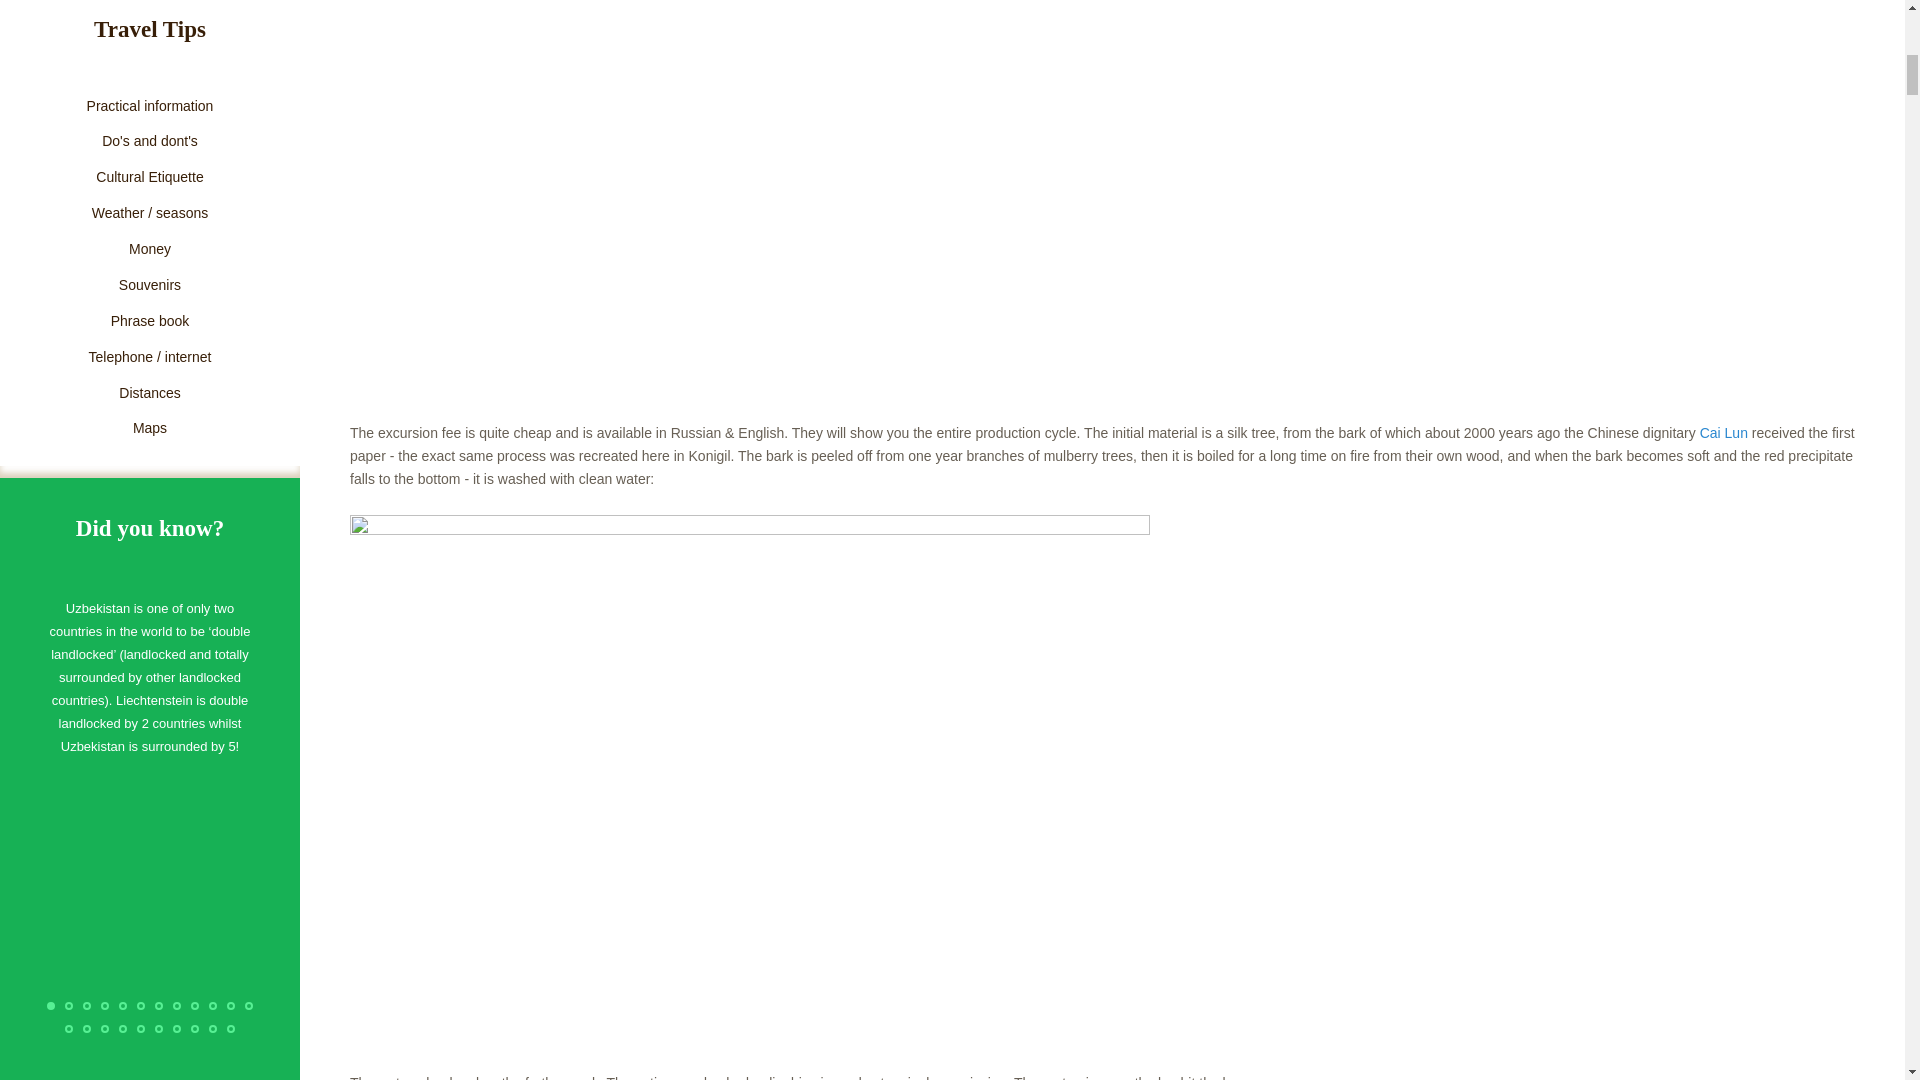 The height and width of the screenshot is (1080, 1920). Describe the element at coordinates (150, 142) in the screenshot. I see `Do's and dont's` at that location.